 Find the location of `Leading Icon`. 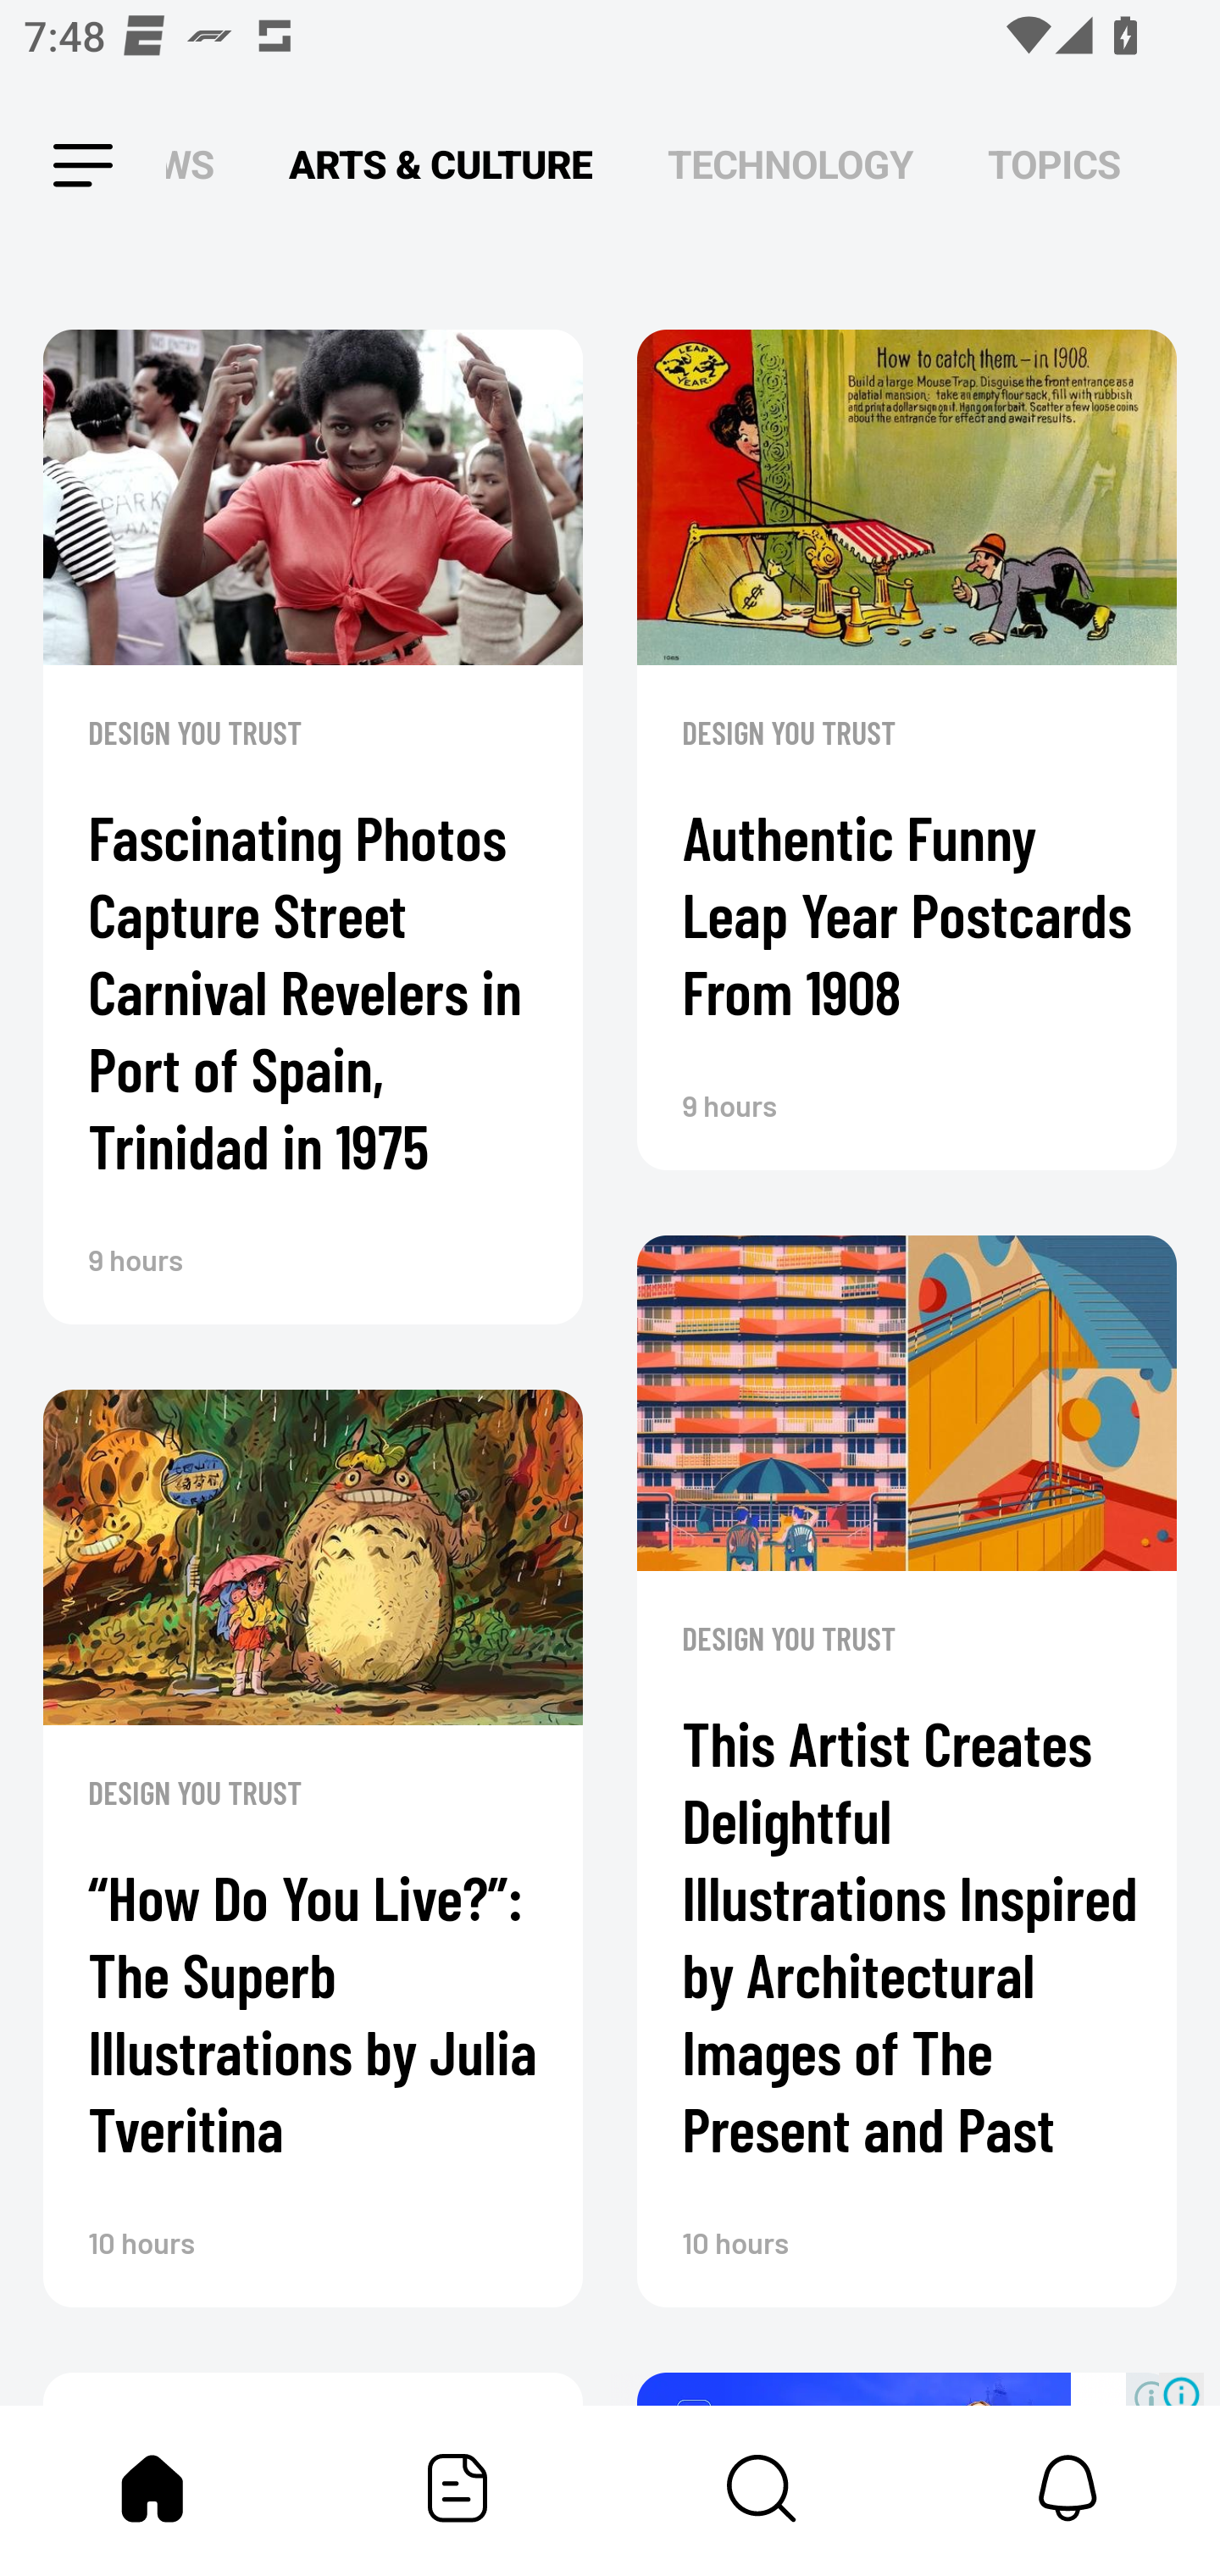

Leading Icon is located at coordinates (53, 166).